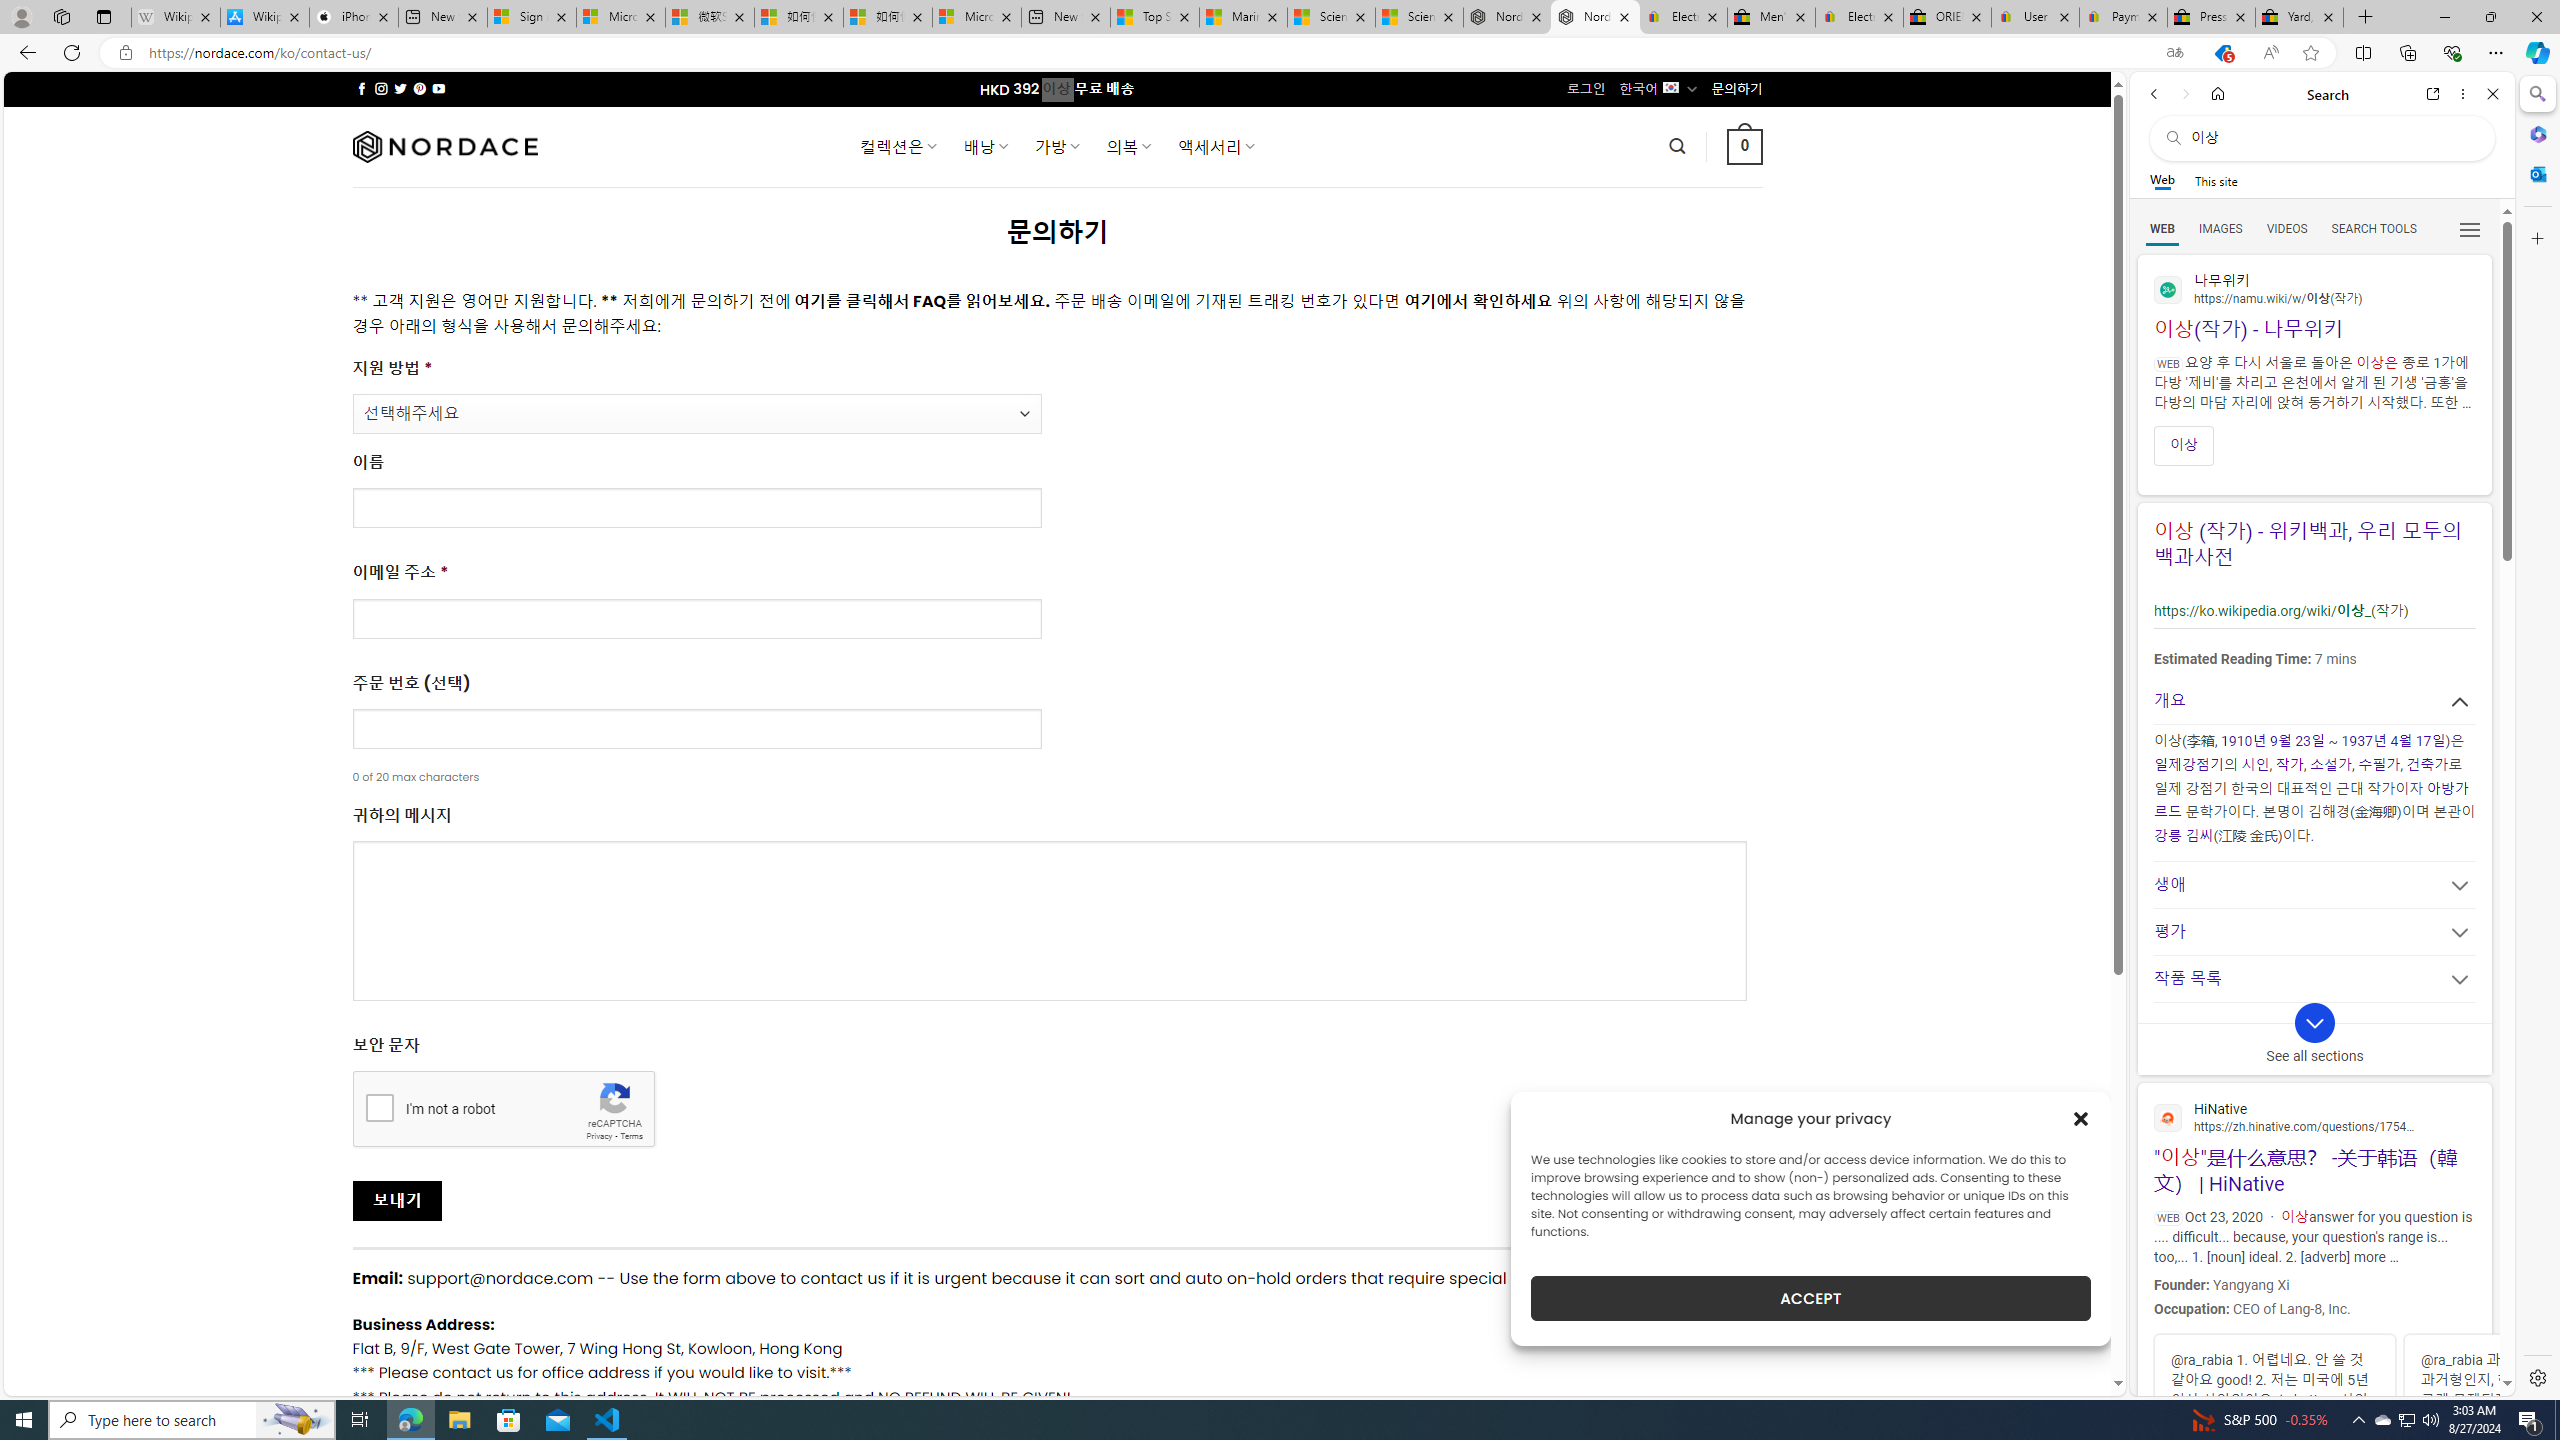 Image resolution: width=2560 pixels, height=1440 pixels. Describe the element at coordinates (2287, 228) in the screenshot. I see `Search Filter, VIDEOS` at that location.